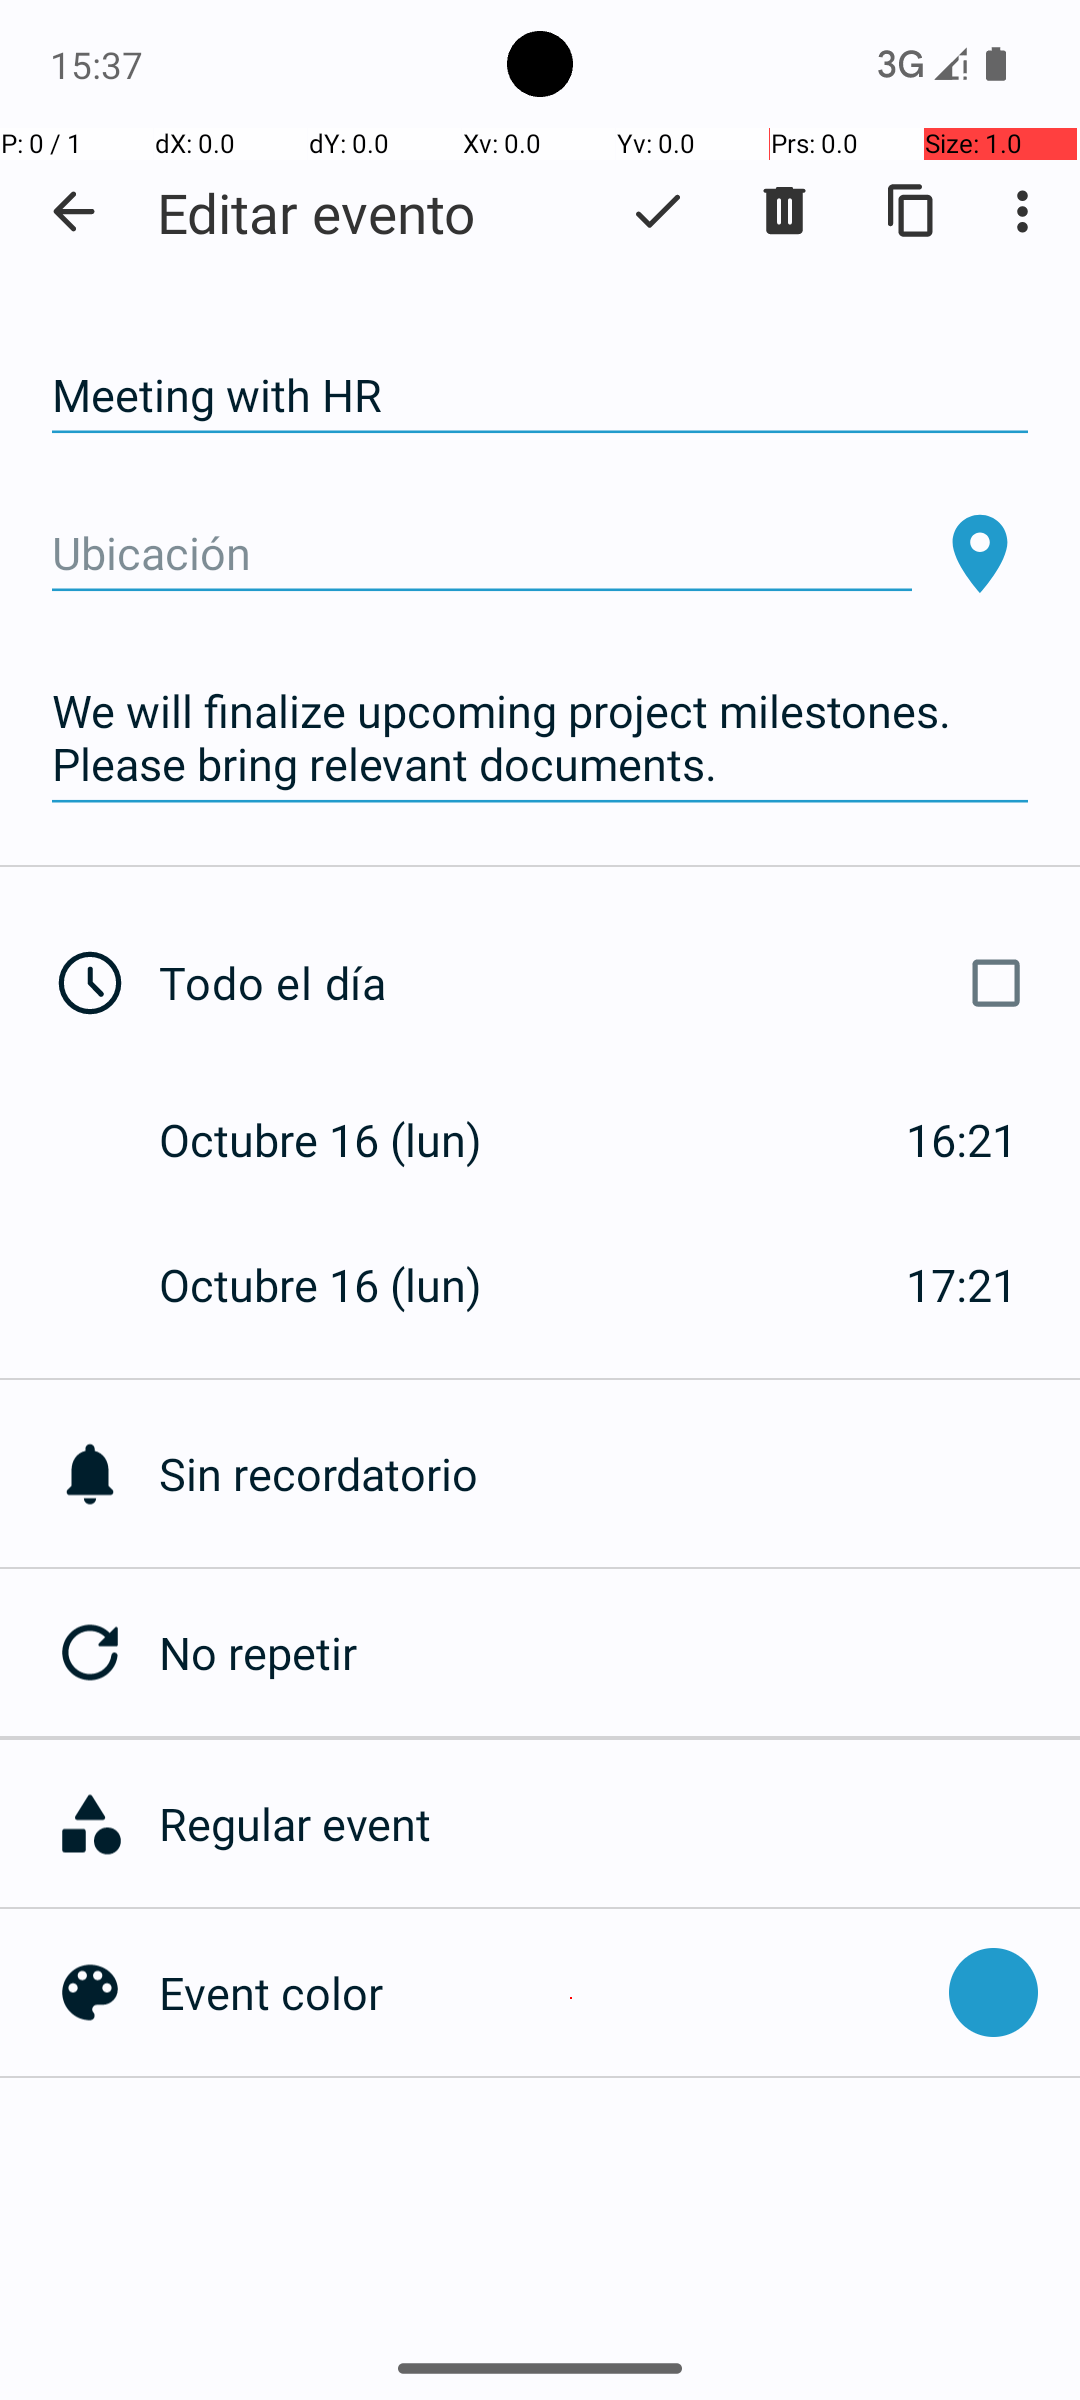  What do you see at coordinates (342, 1140) in the screenshot?
I see `Octubre 16 (lun)` at bounding box center [342, 1140].